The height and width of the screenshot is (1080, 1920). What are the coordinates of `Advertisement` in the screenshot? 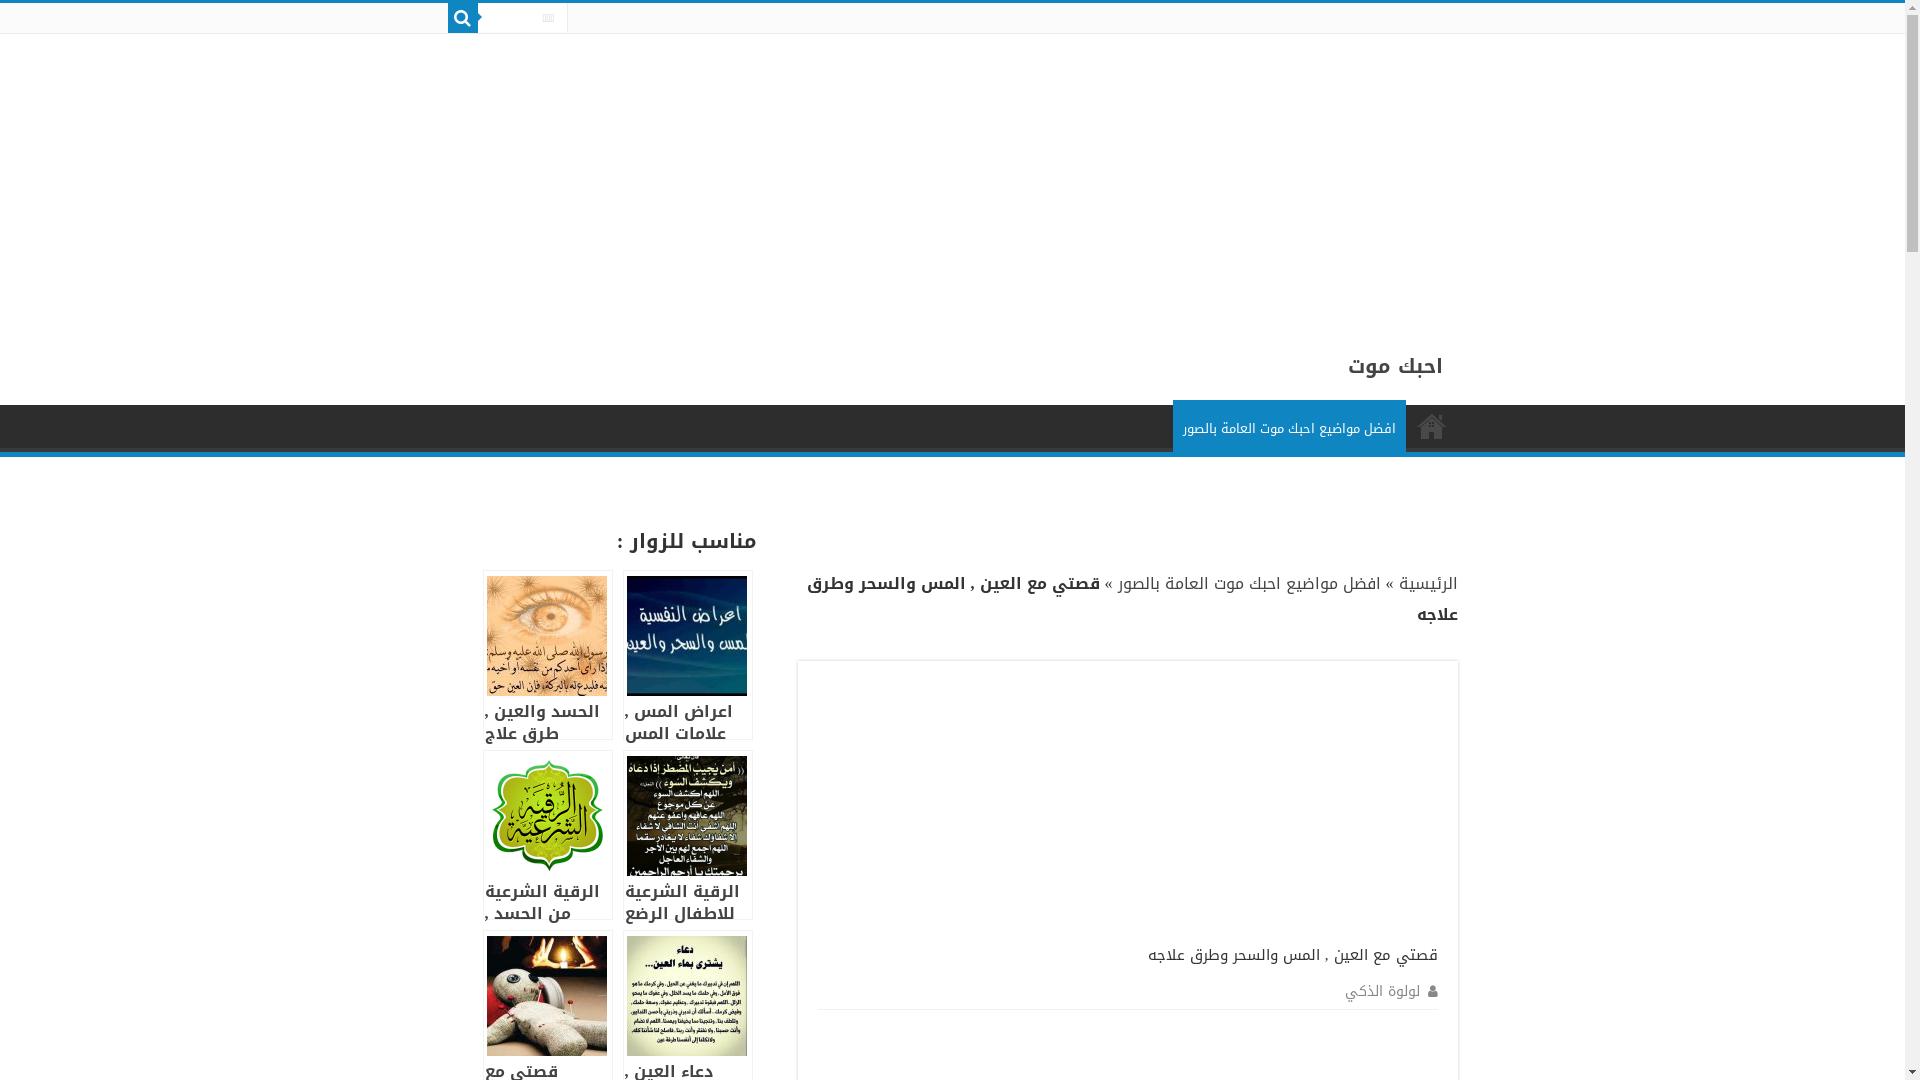 It's located at (1305, 174).